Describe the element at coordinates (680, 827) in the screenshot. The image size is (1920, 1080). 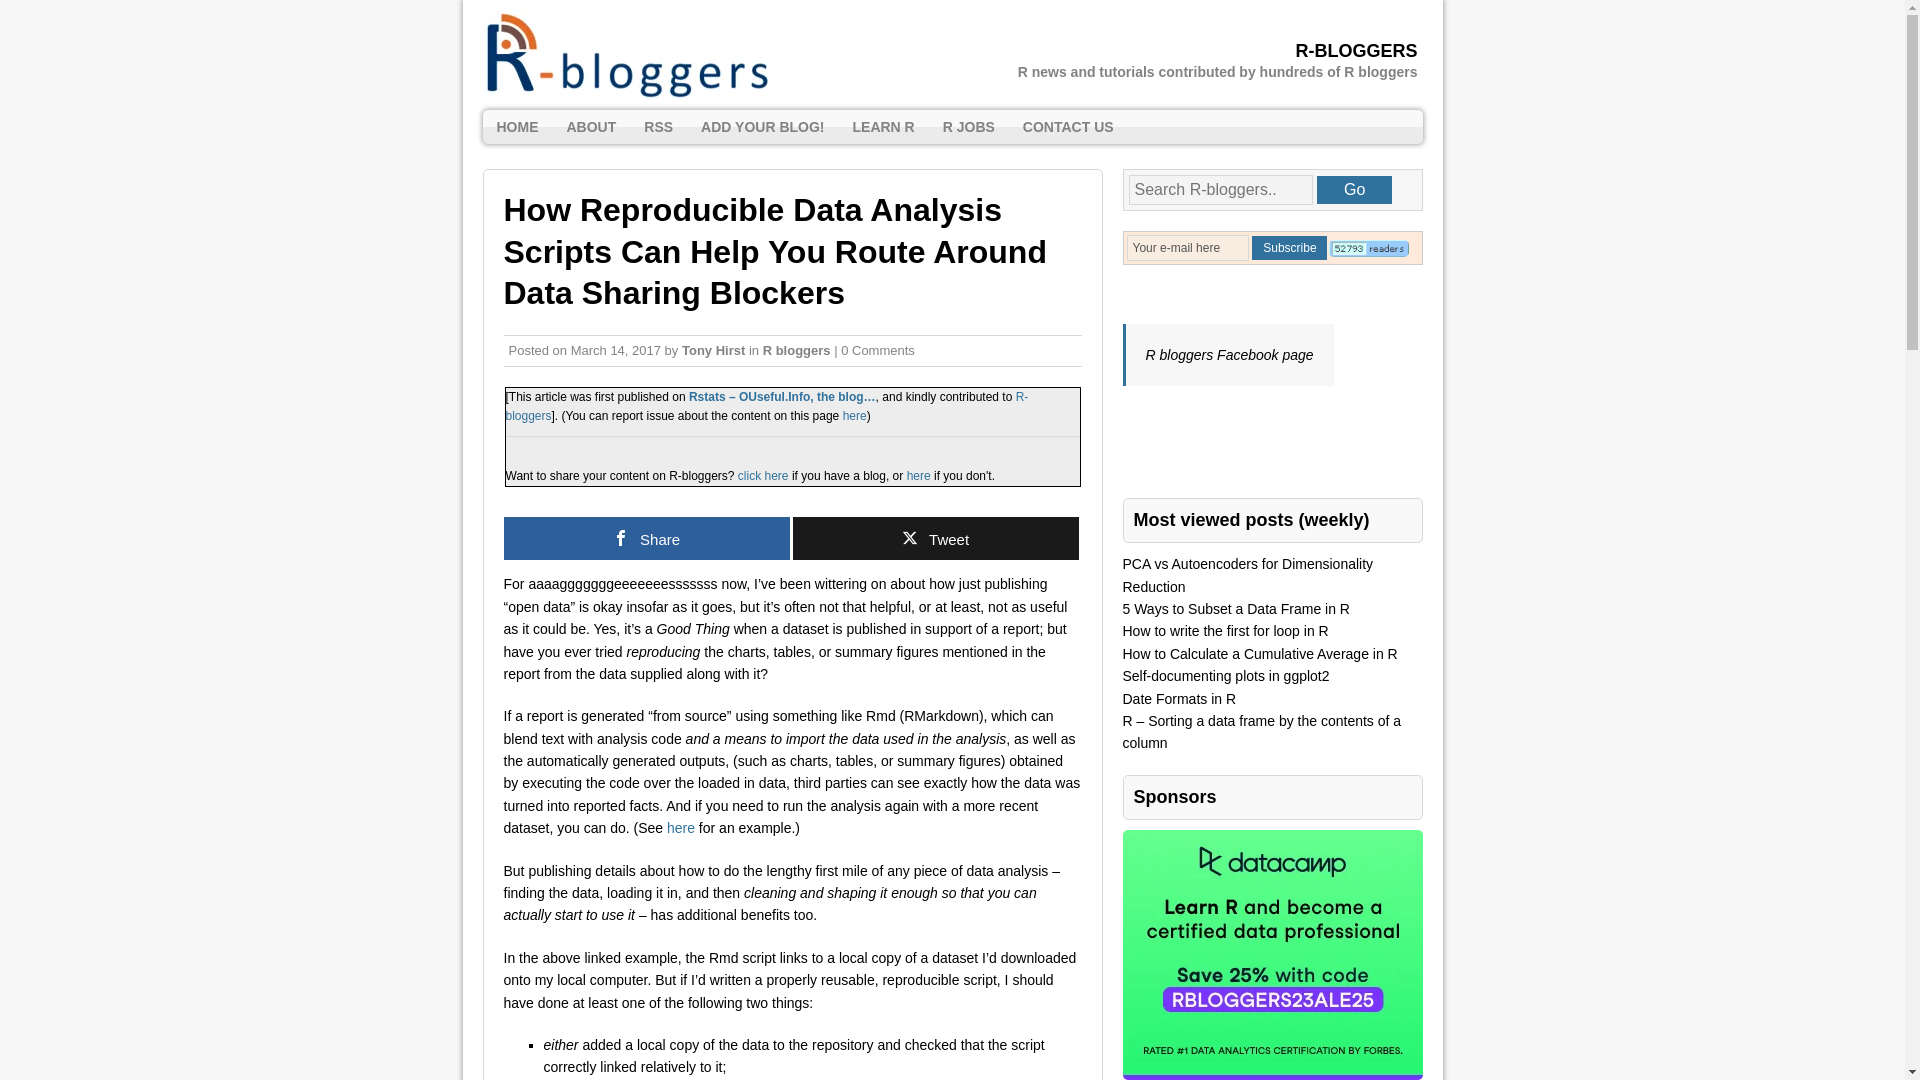
I see `here` at that location.